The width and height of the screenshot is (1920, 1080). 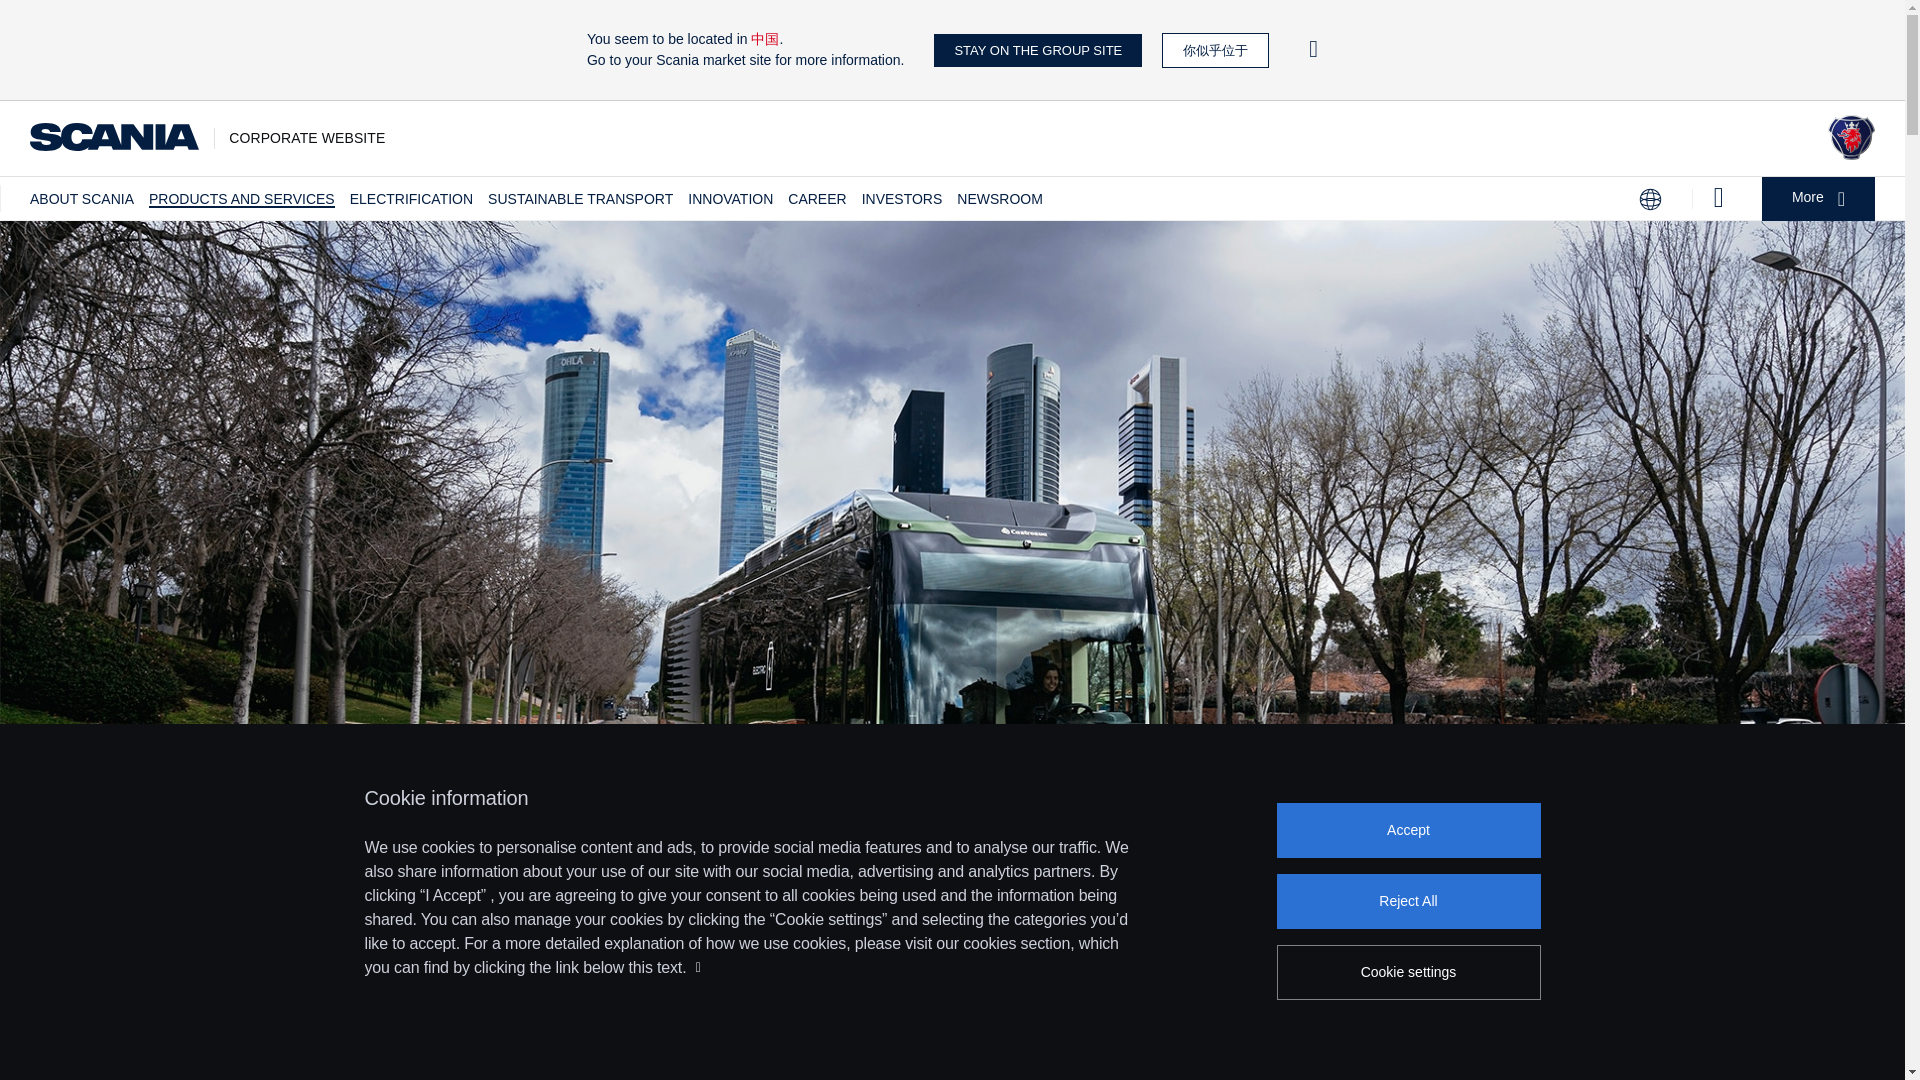 I want to click on STAY ON THE GROUP SITE, so click(x=1038, y=50).